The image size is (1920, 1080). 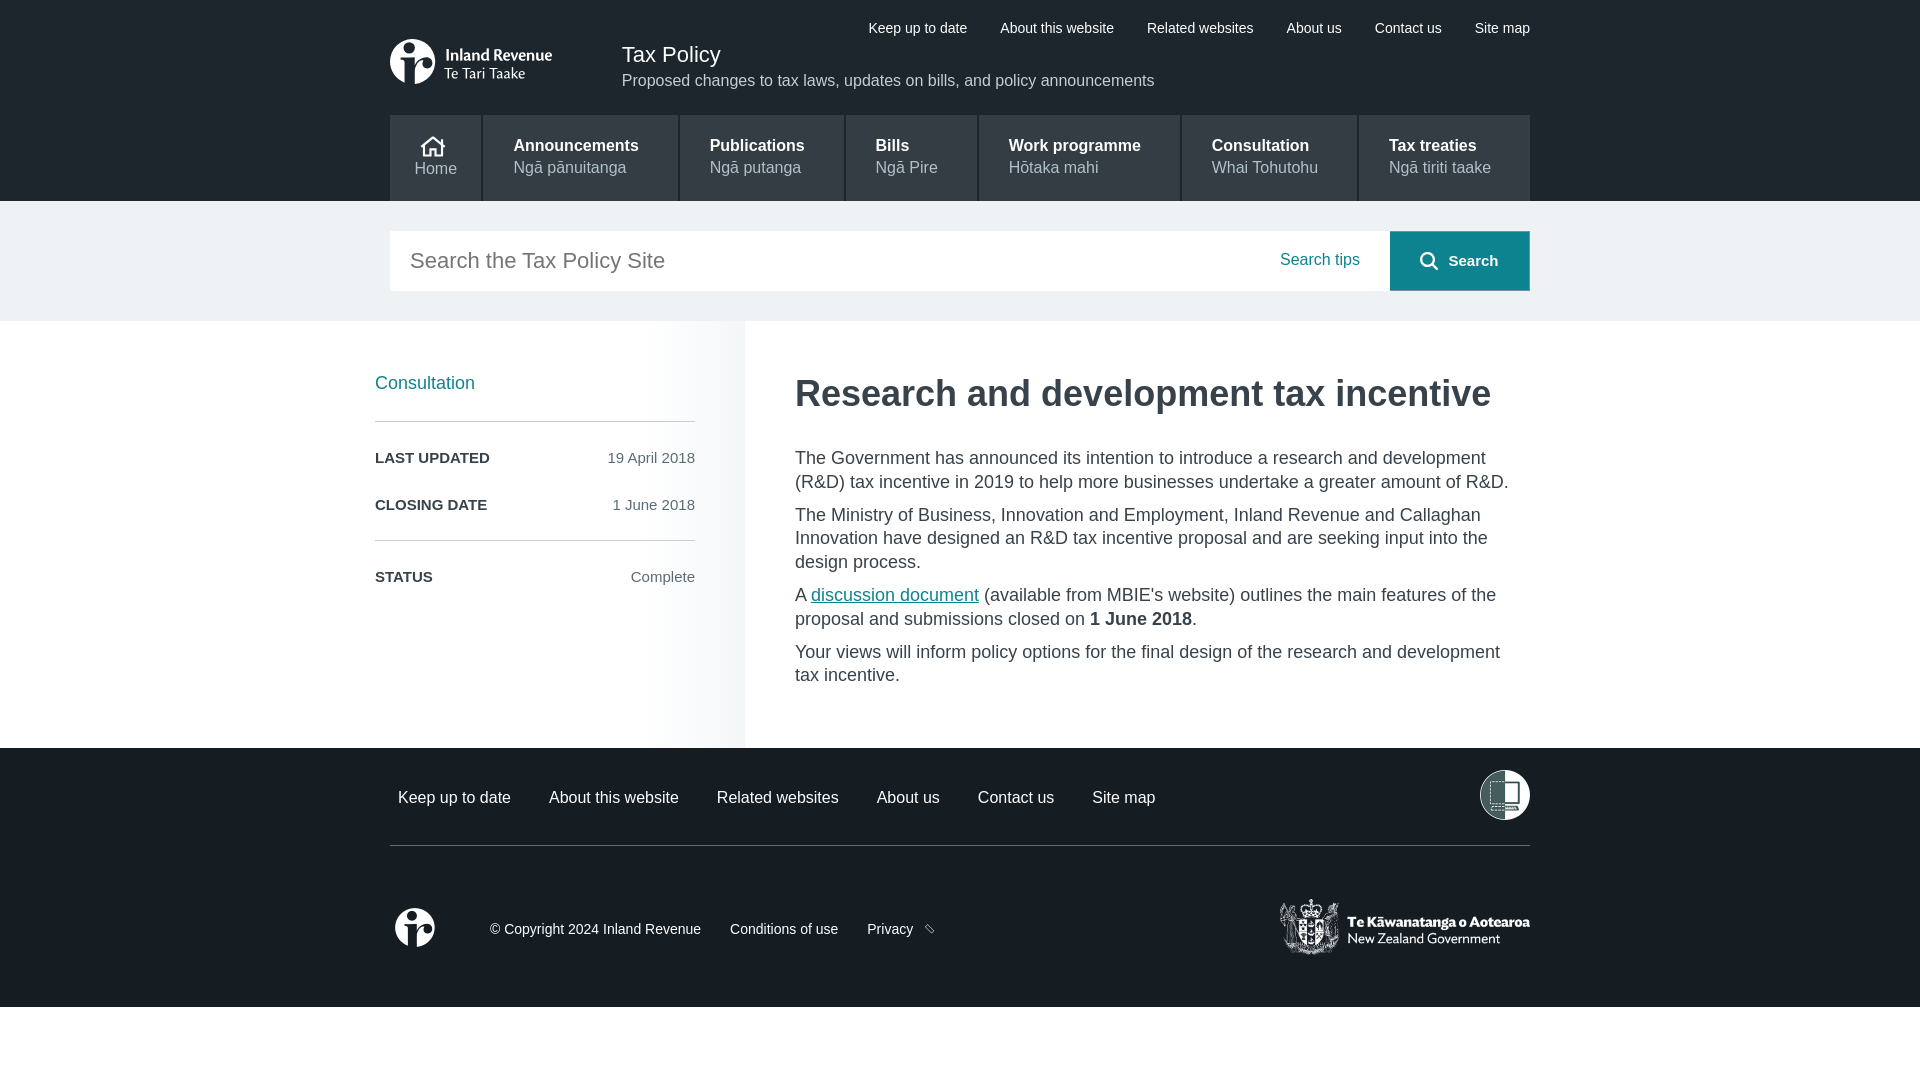 What do you see at coordinates (917, 28) in the screenshot?
I see `Keep up to date` at bounding box center [917, 28].